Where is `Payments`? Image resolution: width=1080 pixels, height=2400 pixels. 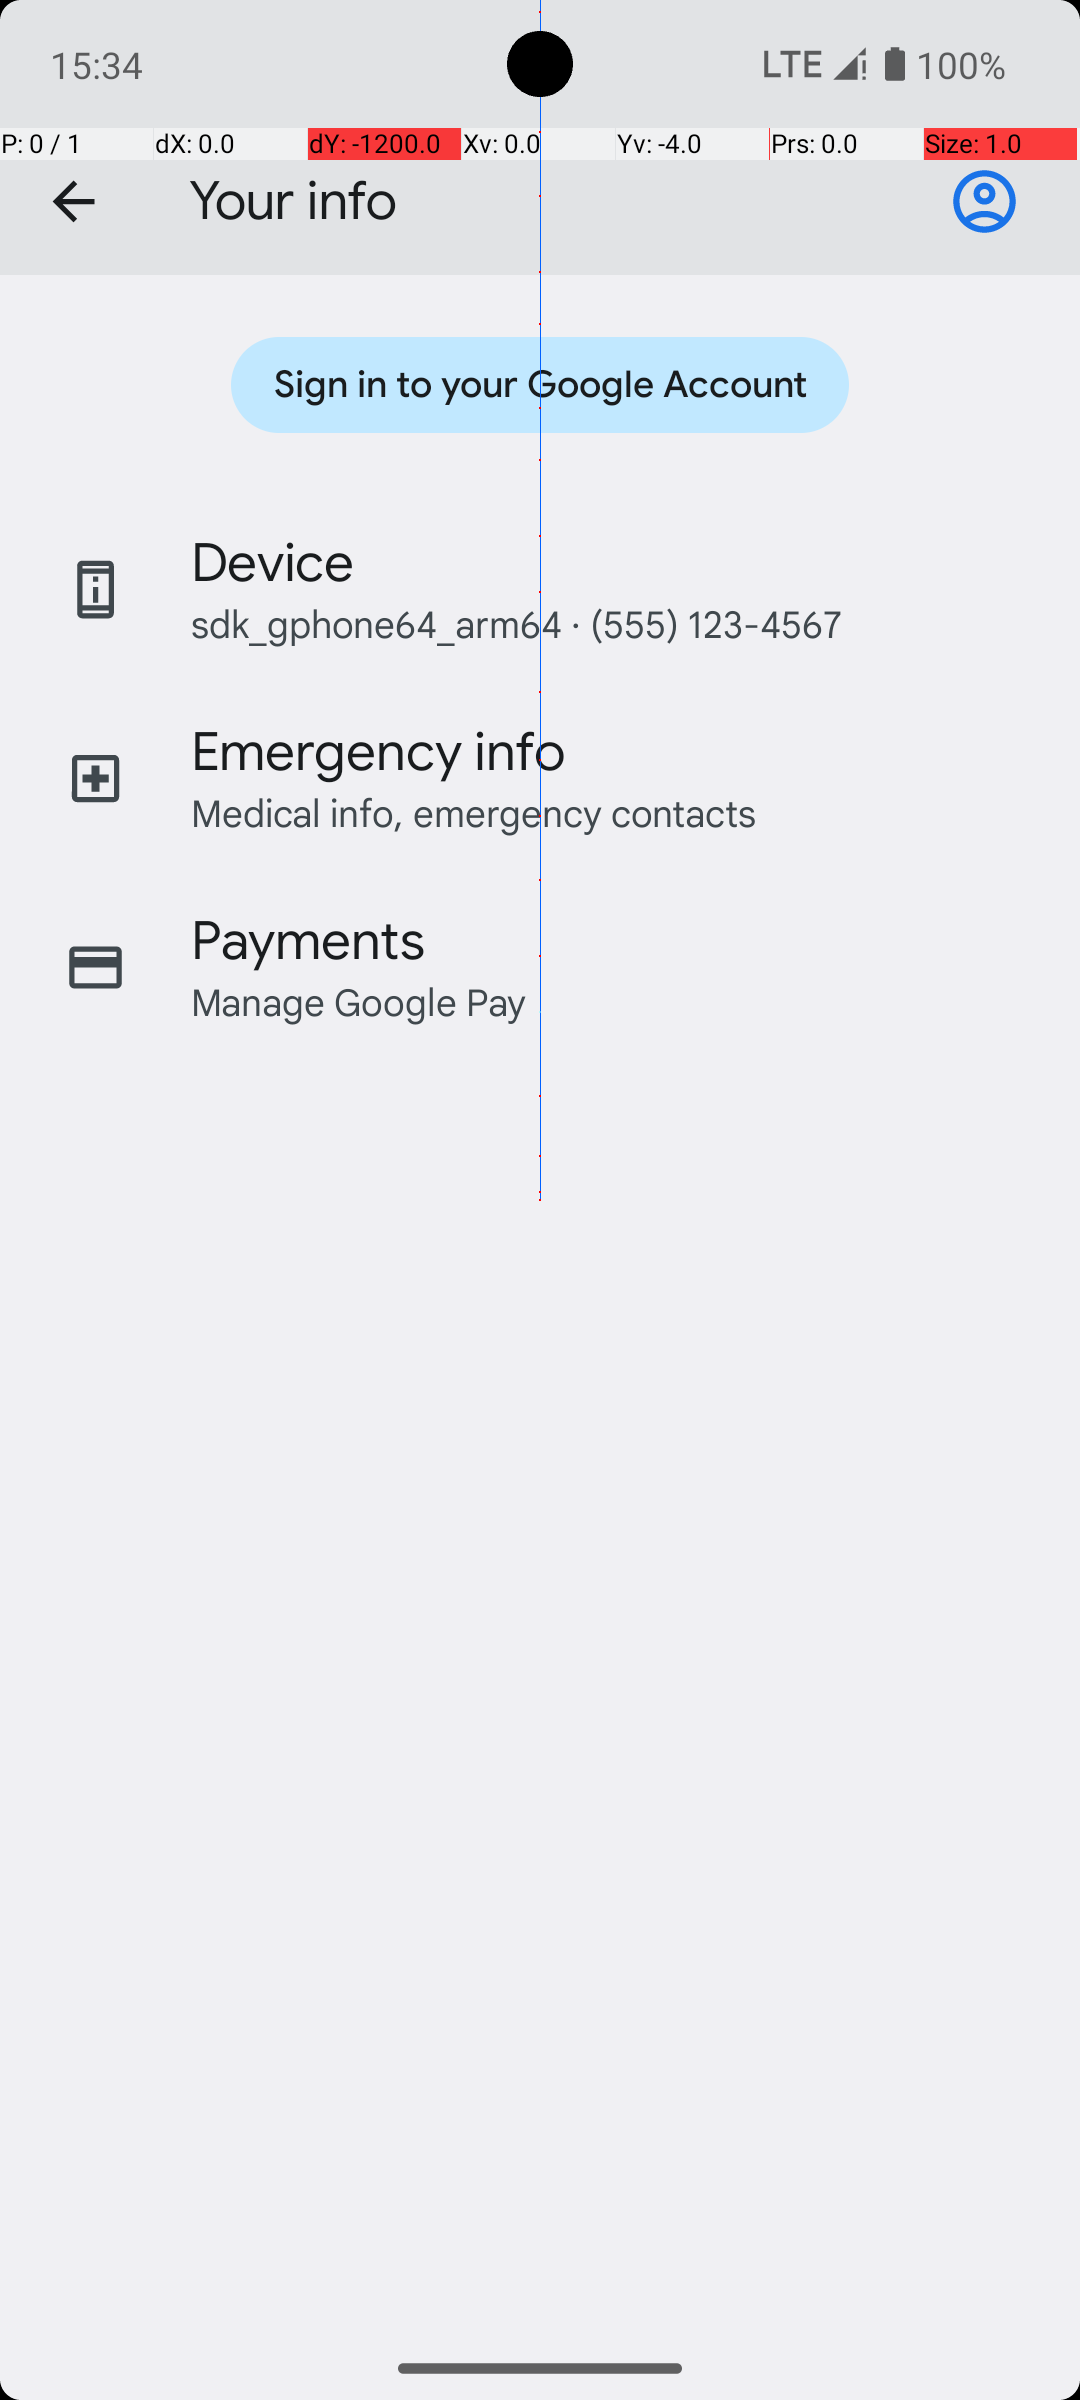 Payments is located at coordinates (308, 941).